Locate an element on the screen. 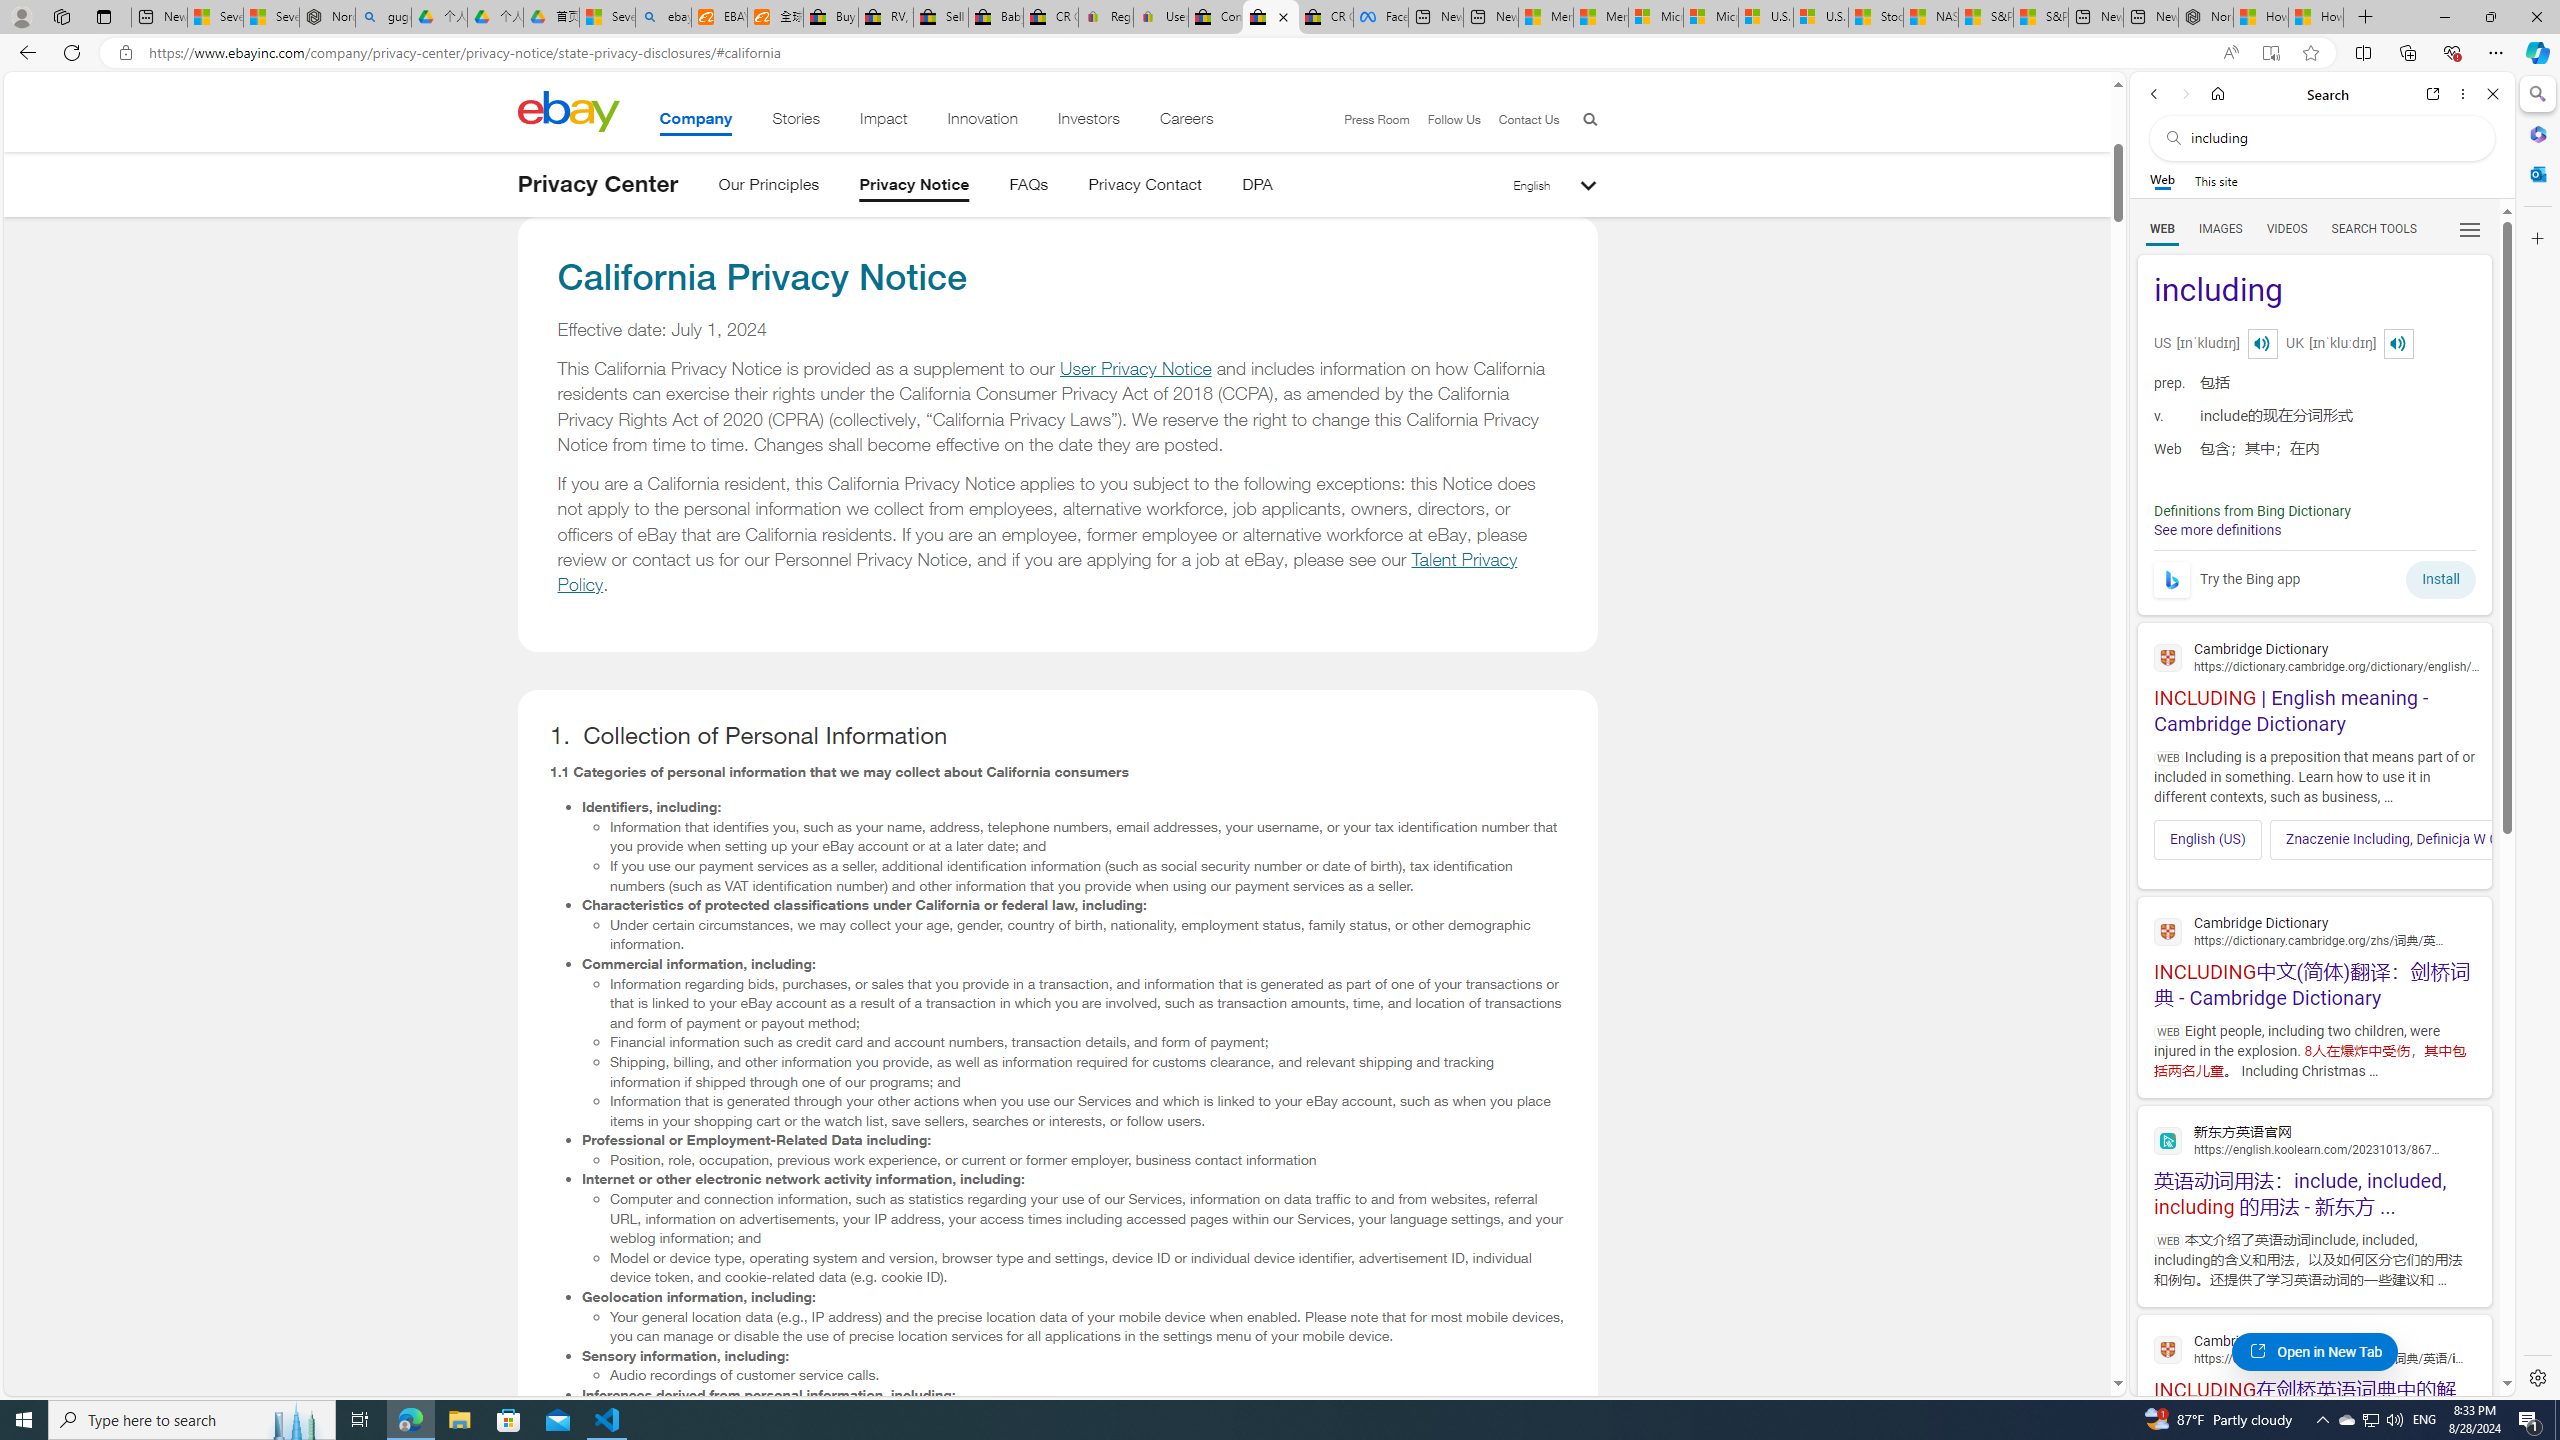 This screenshot has height=1440, width=2560. including is located at coordinates (2314, 292).